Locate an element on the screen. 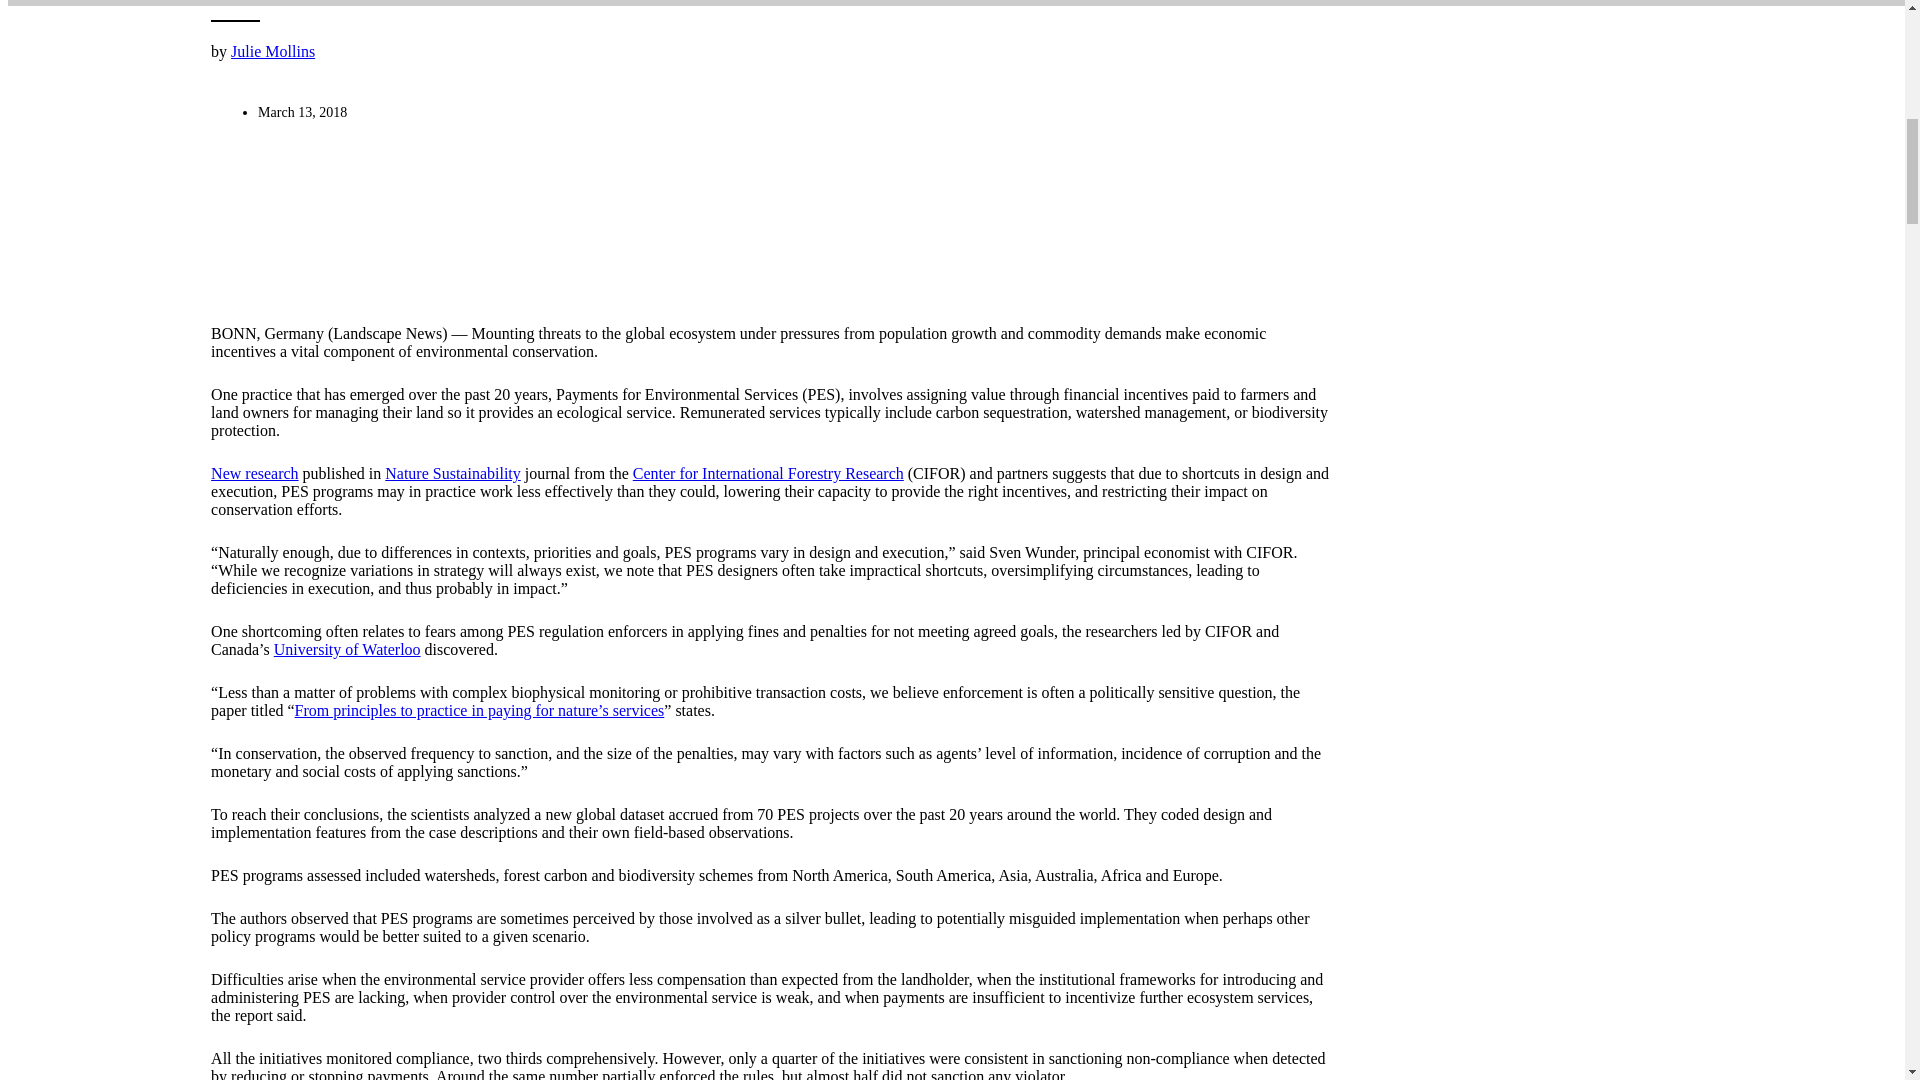 Image resolution: width=1920 pixels, height=1080 pixels. Posts by Julie Mollins is located at coordinates (272, 52).